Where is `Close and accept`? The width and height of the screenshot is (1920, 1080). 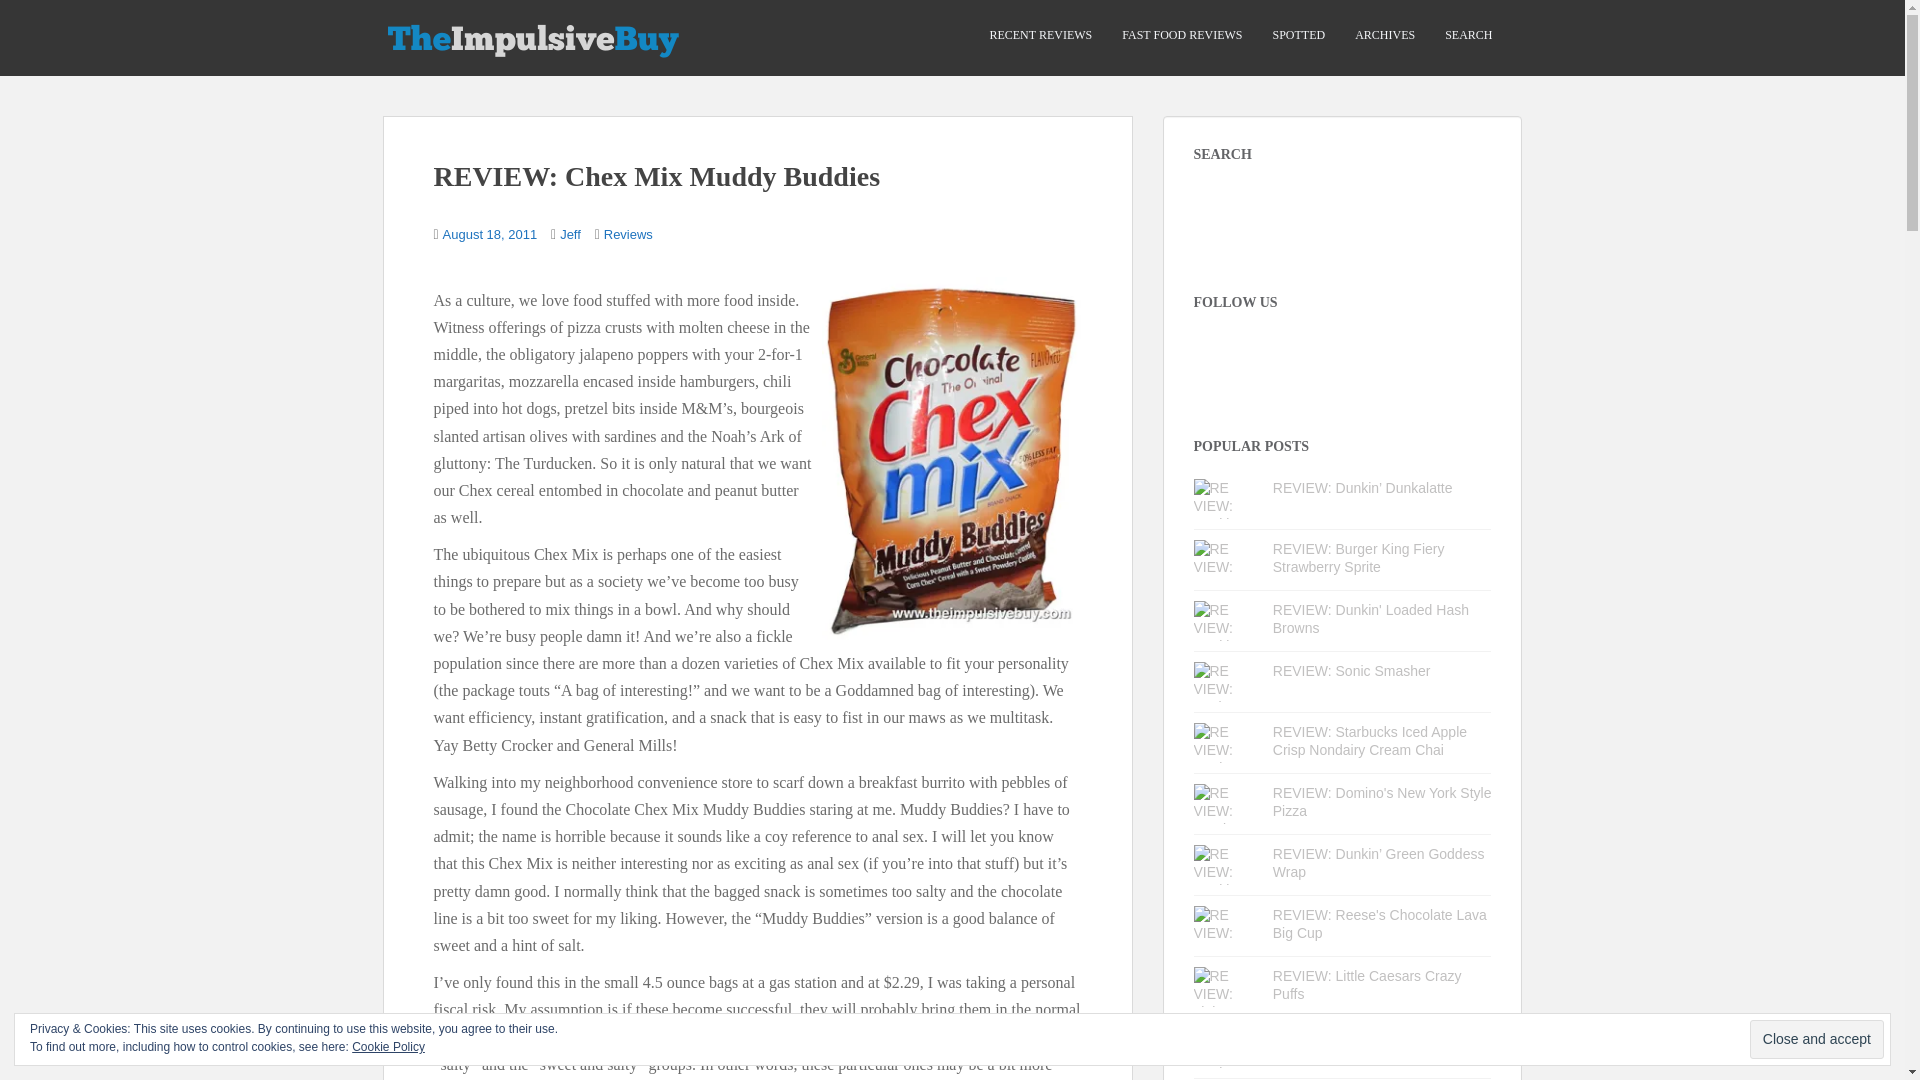
Close and accept is located at coordinates (1816, 1039).